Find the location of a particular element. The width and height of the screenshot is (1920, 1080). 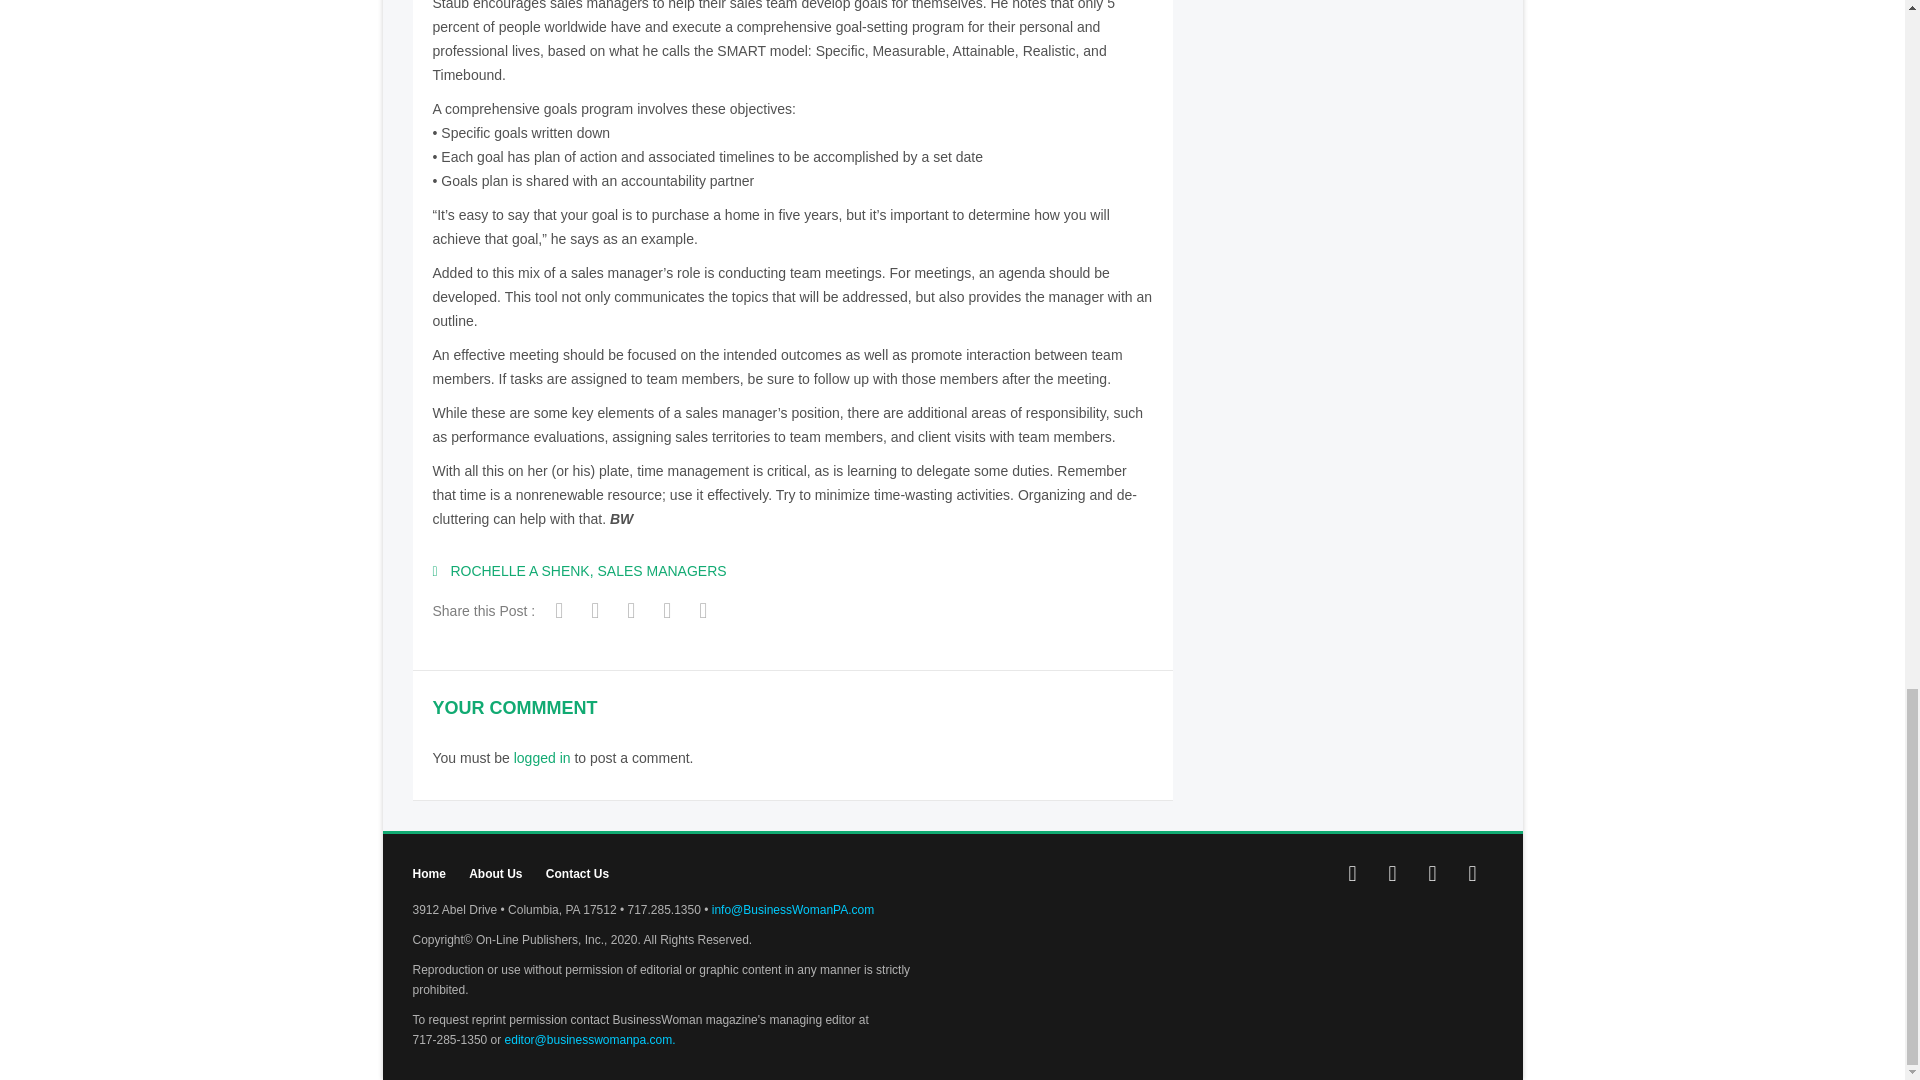

Facebook is located at coordinates (562, 612).